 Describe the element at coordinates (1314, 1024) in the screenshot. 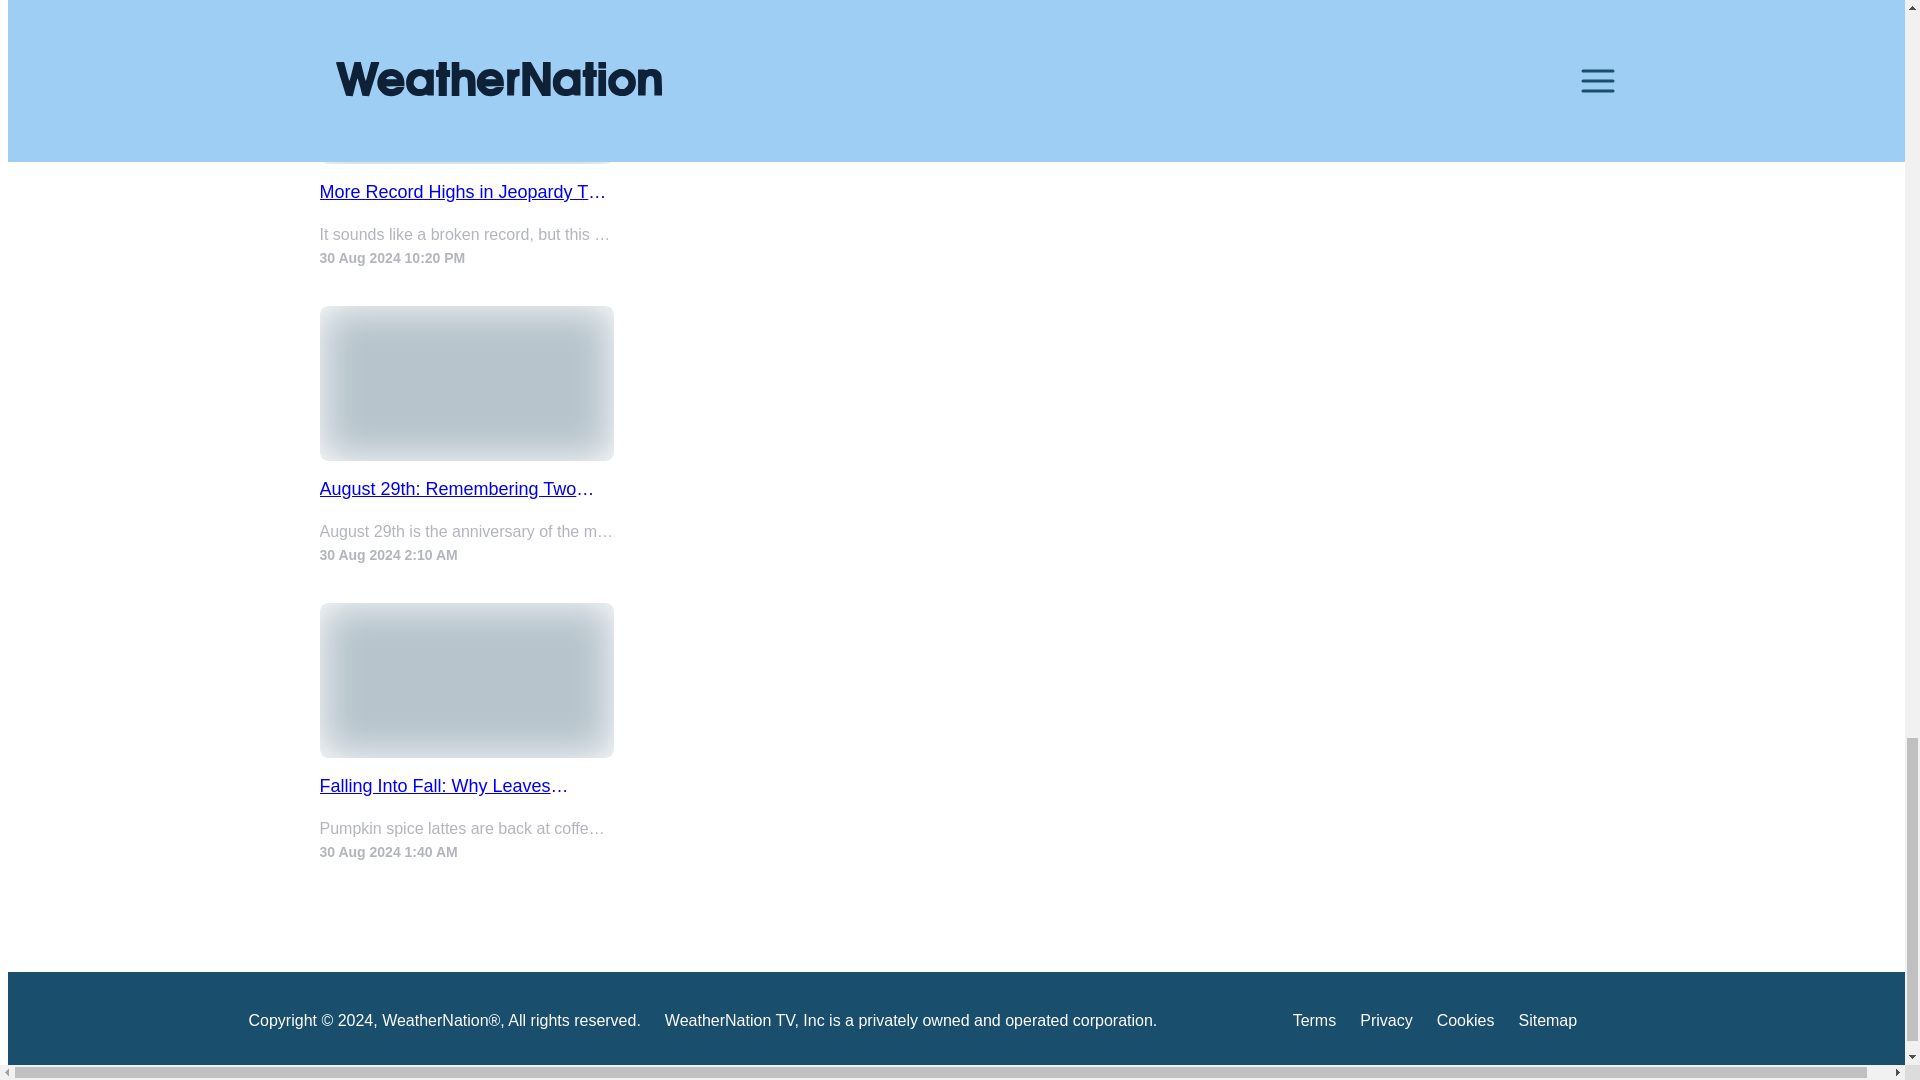

I see `Terms` at that location.